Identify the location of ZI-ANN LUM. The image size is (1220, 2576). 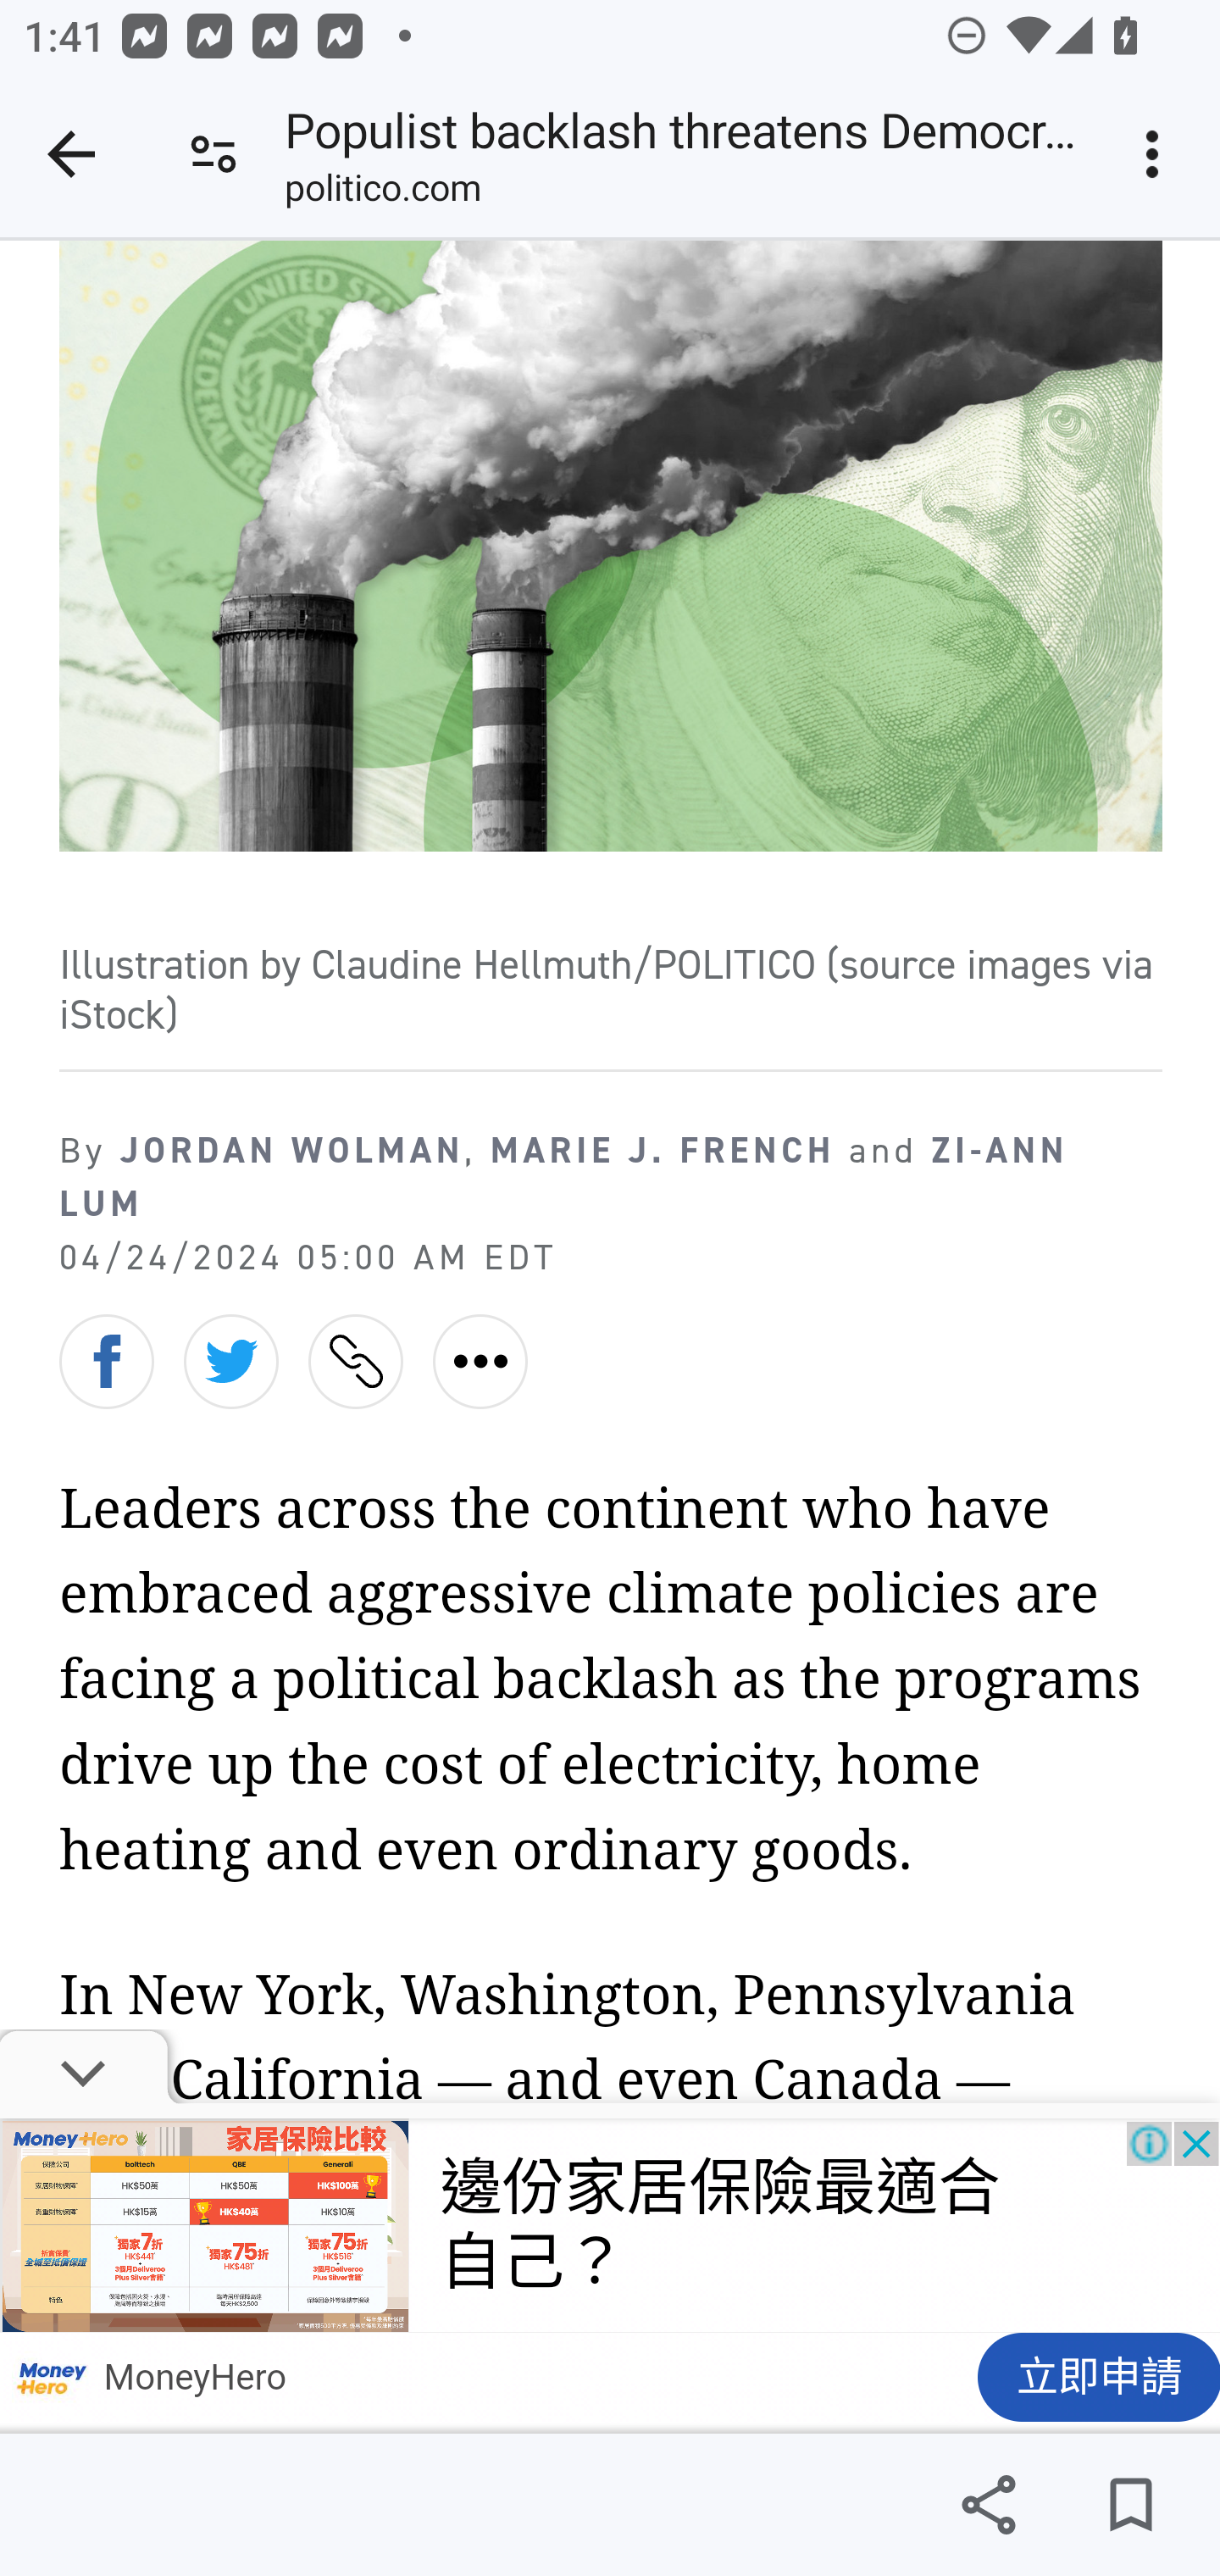
(564, 1177).